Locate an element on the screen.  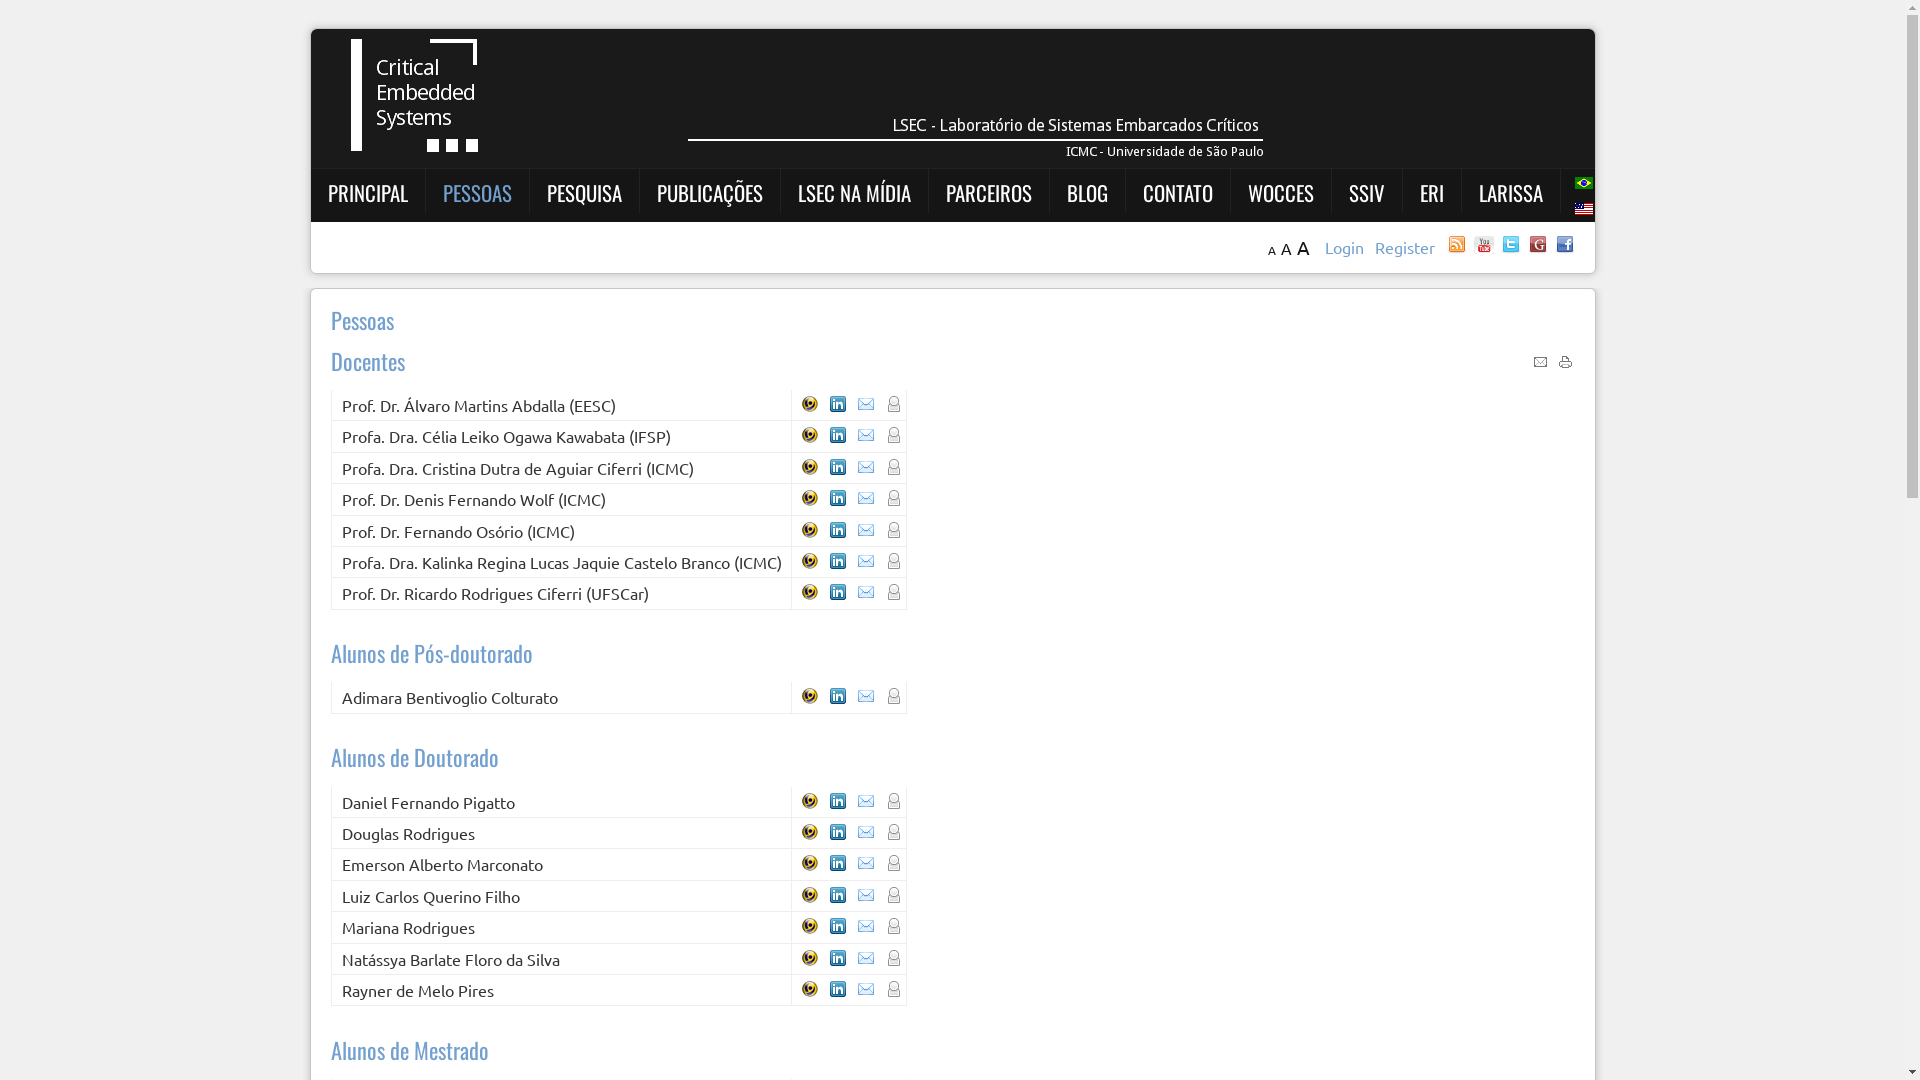
PARCEIROS is located at coordinates (989, 192).